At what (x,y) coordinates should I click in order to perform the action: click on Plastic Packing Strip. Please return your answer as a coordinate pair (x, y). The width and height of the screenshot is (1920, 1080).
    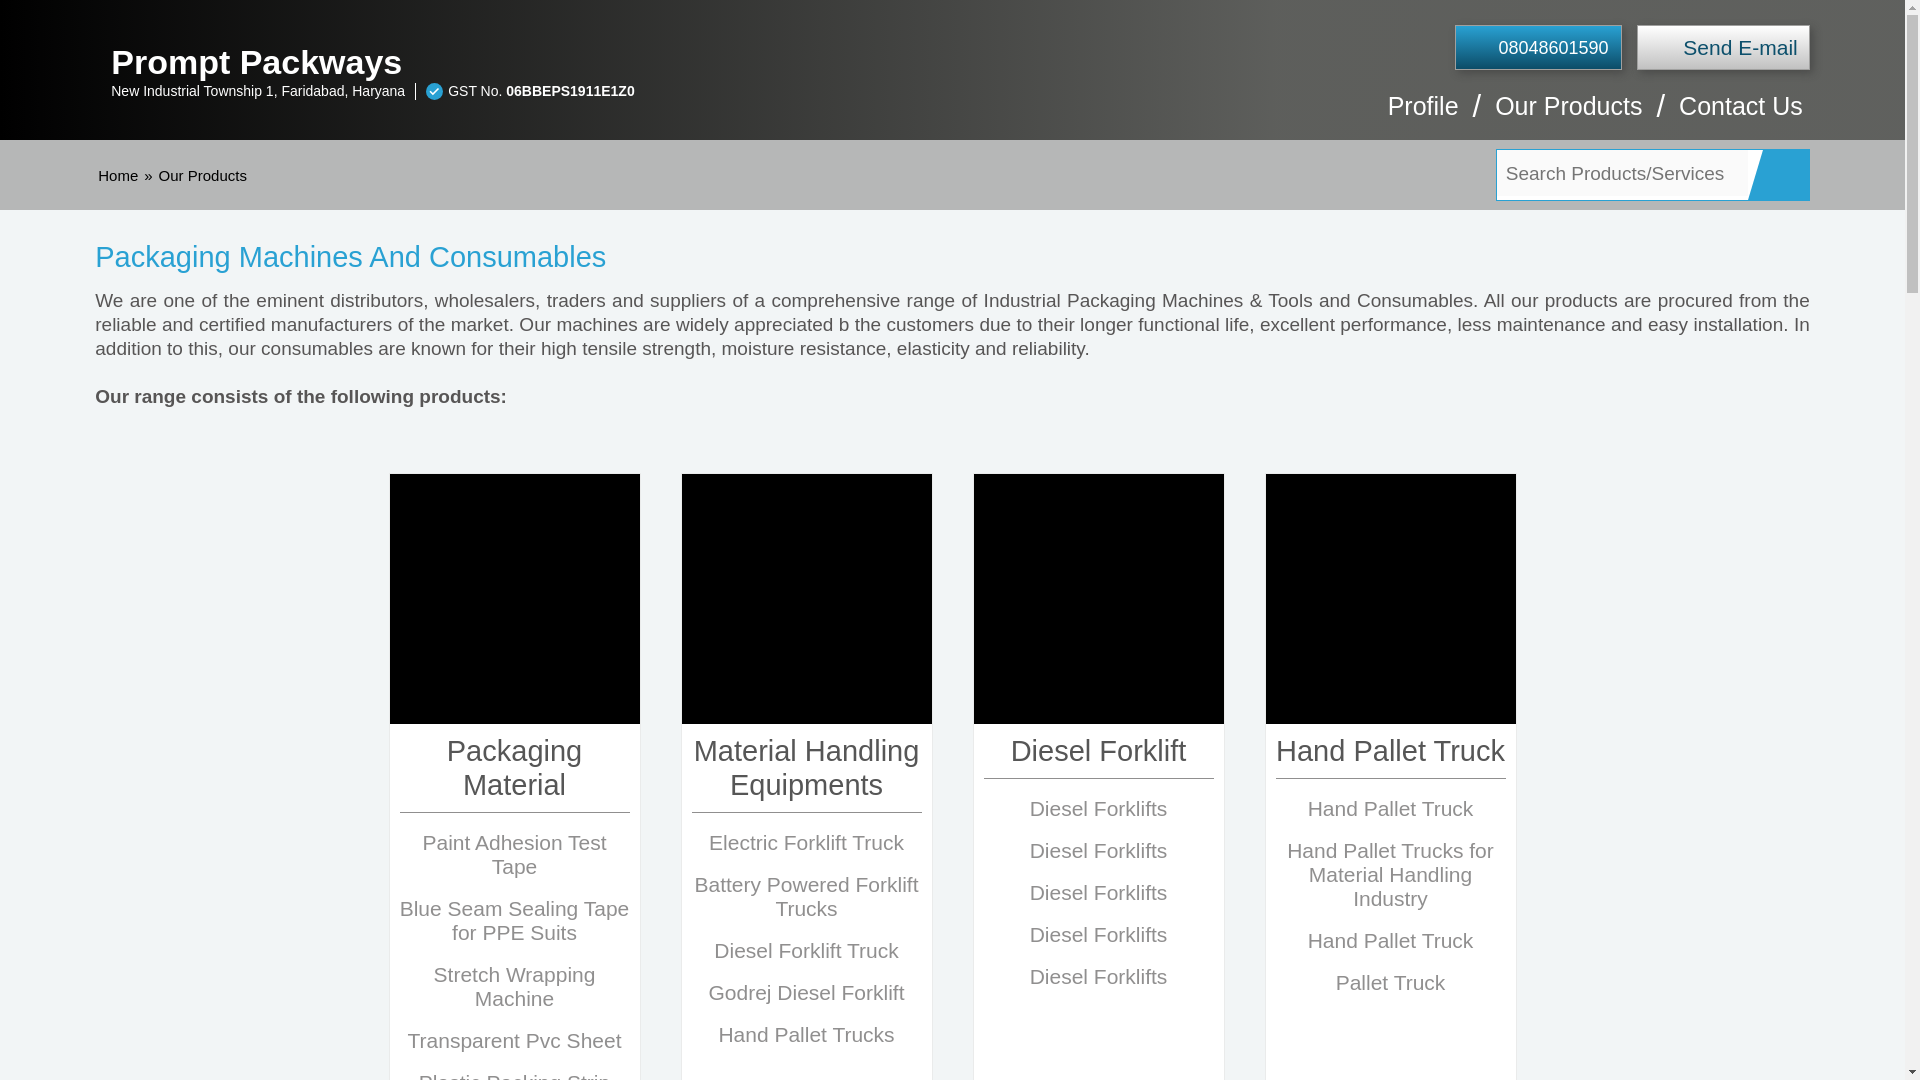
    Looking at the image, I should click on (514, 1076).